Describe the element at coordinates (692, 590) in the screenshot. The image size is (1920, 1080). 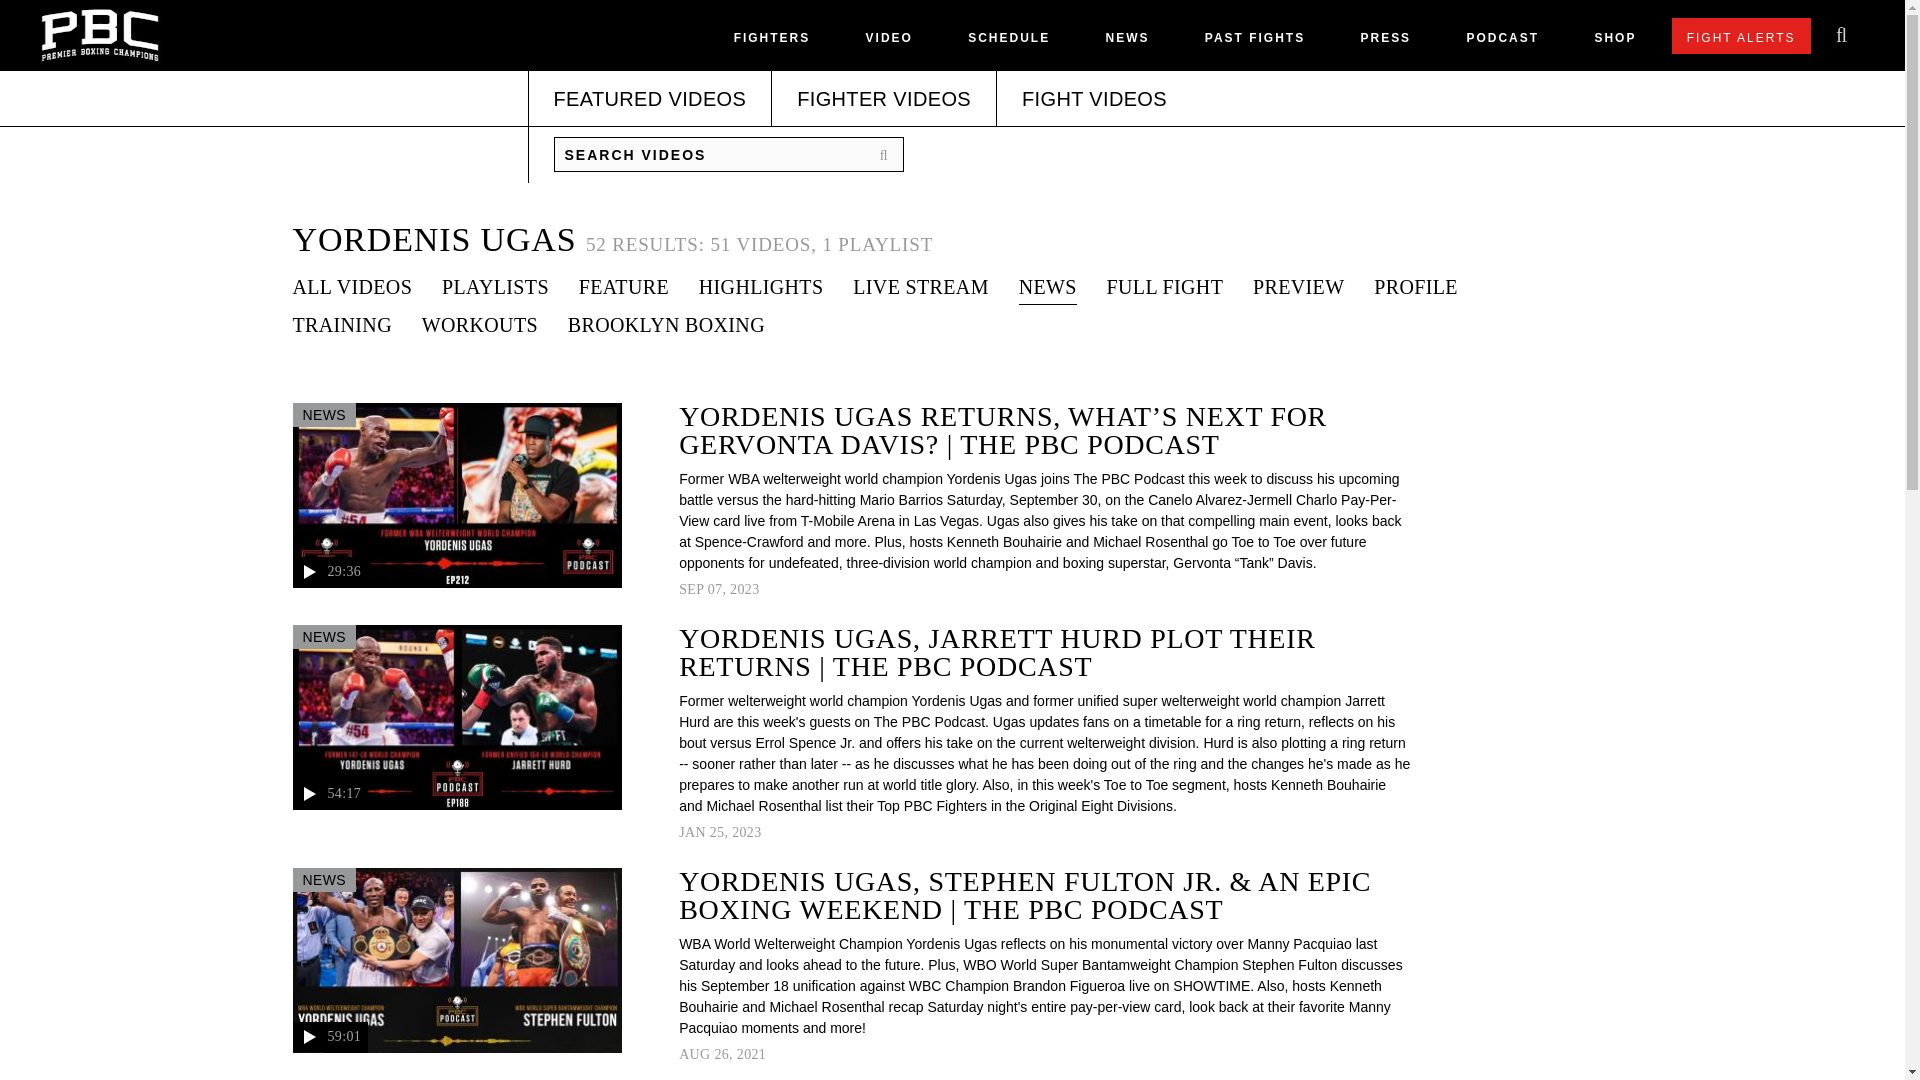
I see `September` at that location.